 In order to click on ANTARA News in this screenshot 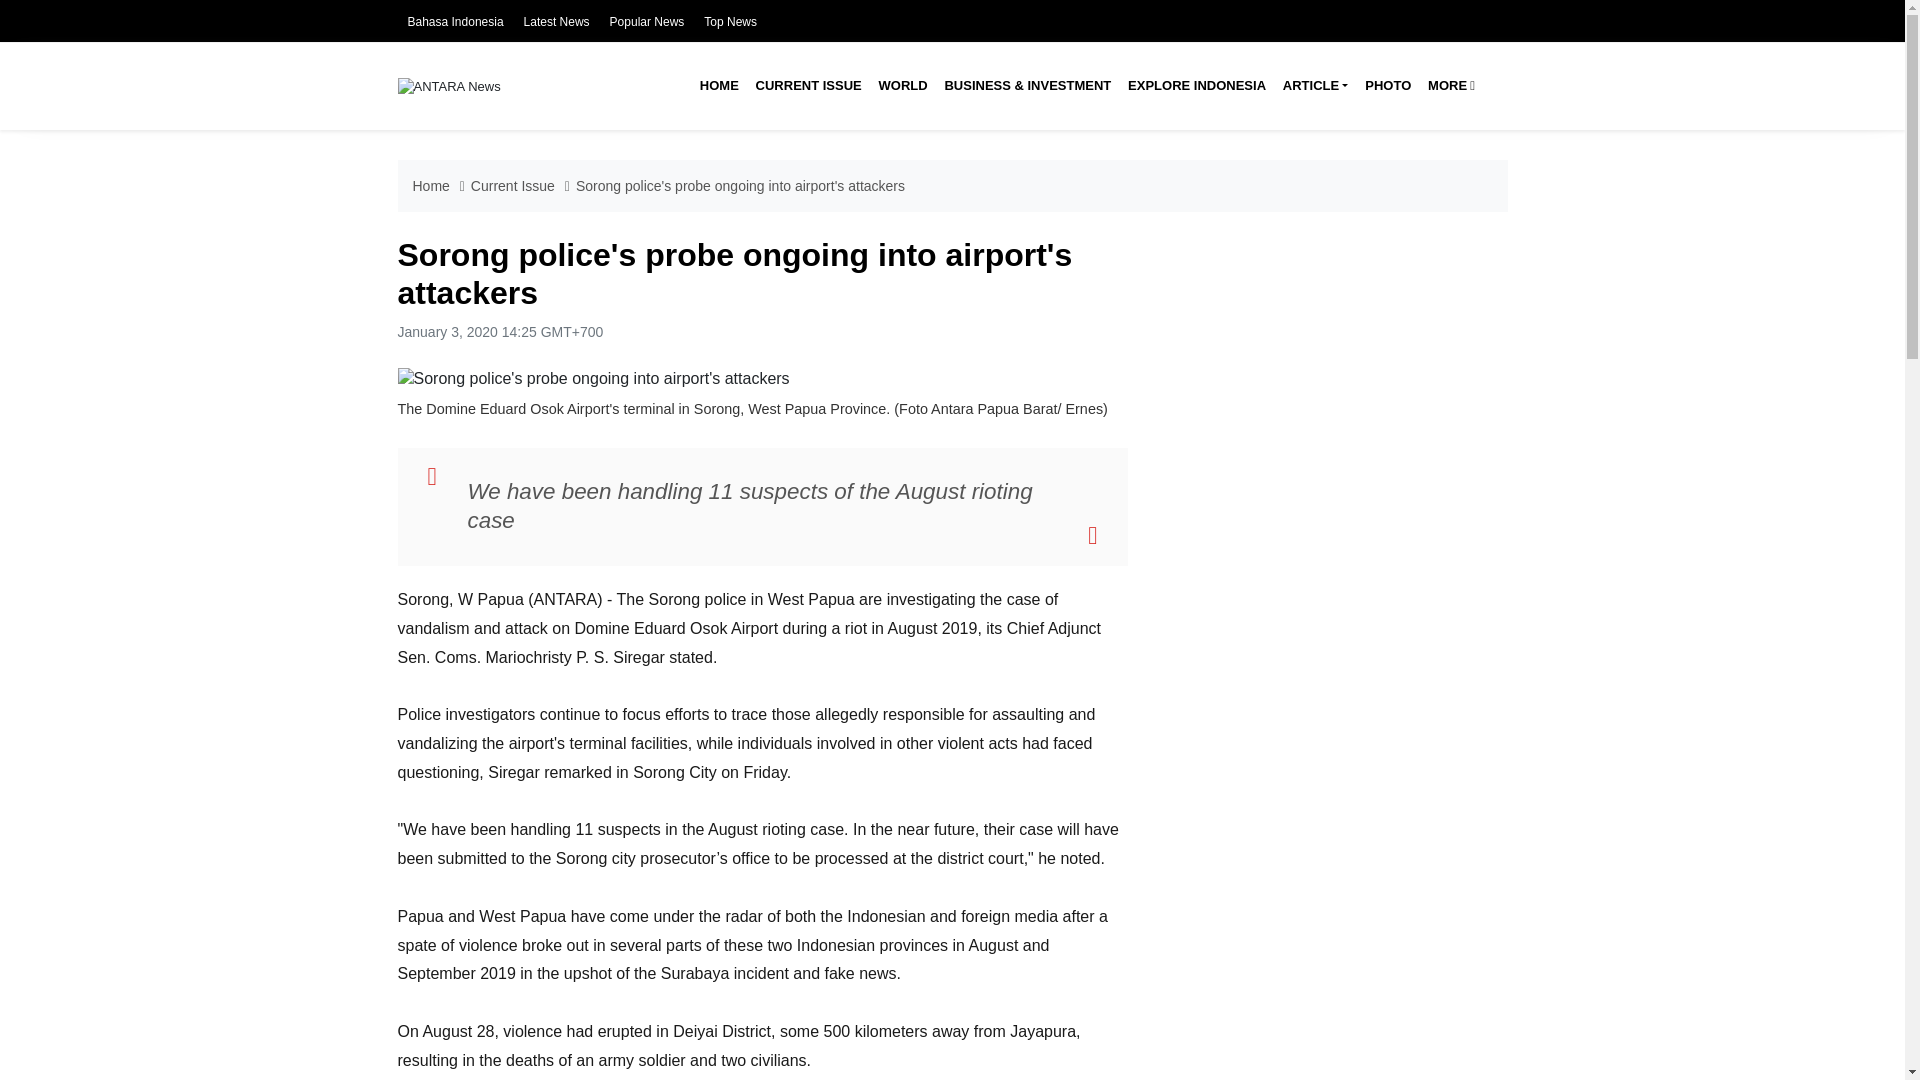, I will do `click(449, 84)`.